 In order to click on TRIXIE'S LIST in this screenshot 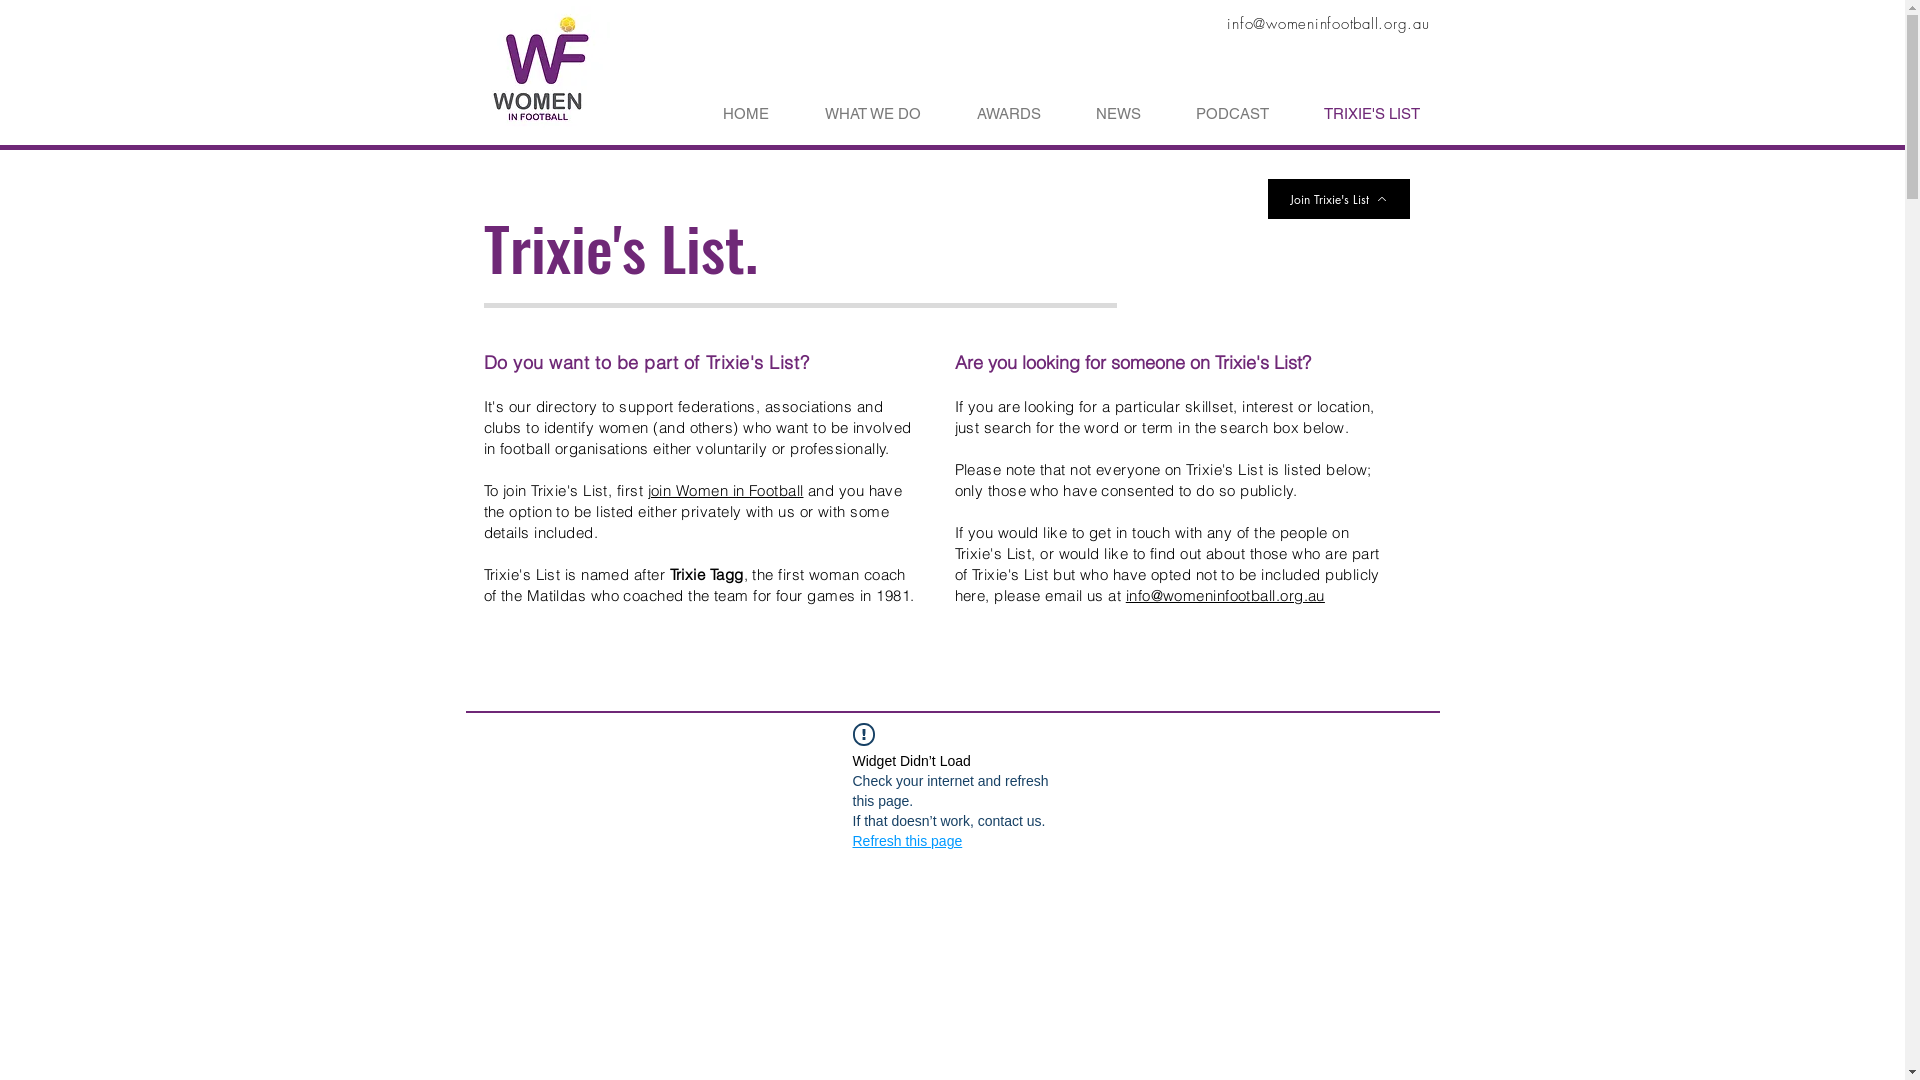, I will do `click(1354, 114)`.